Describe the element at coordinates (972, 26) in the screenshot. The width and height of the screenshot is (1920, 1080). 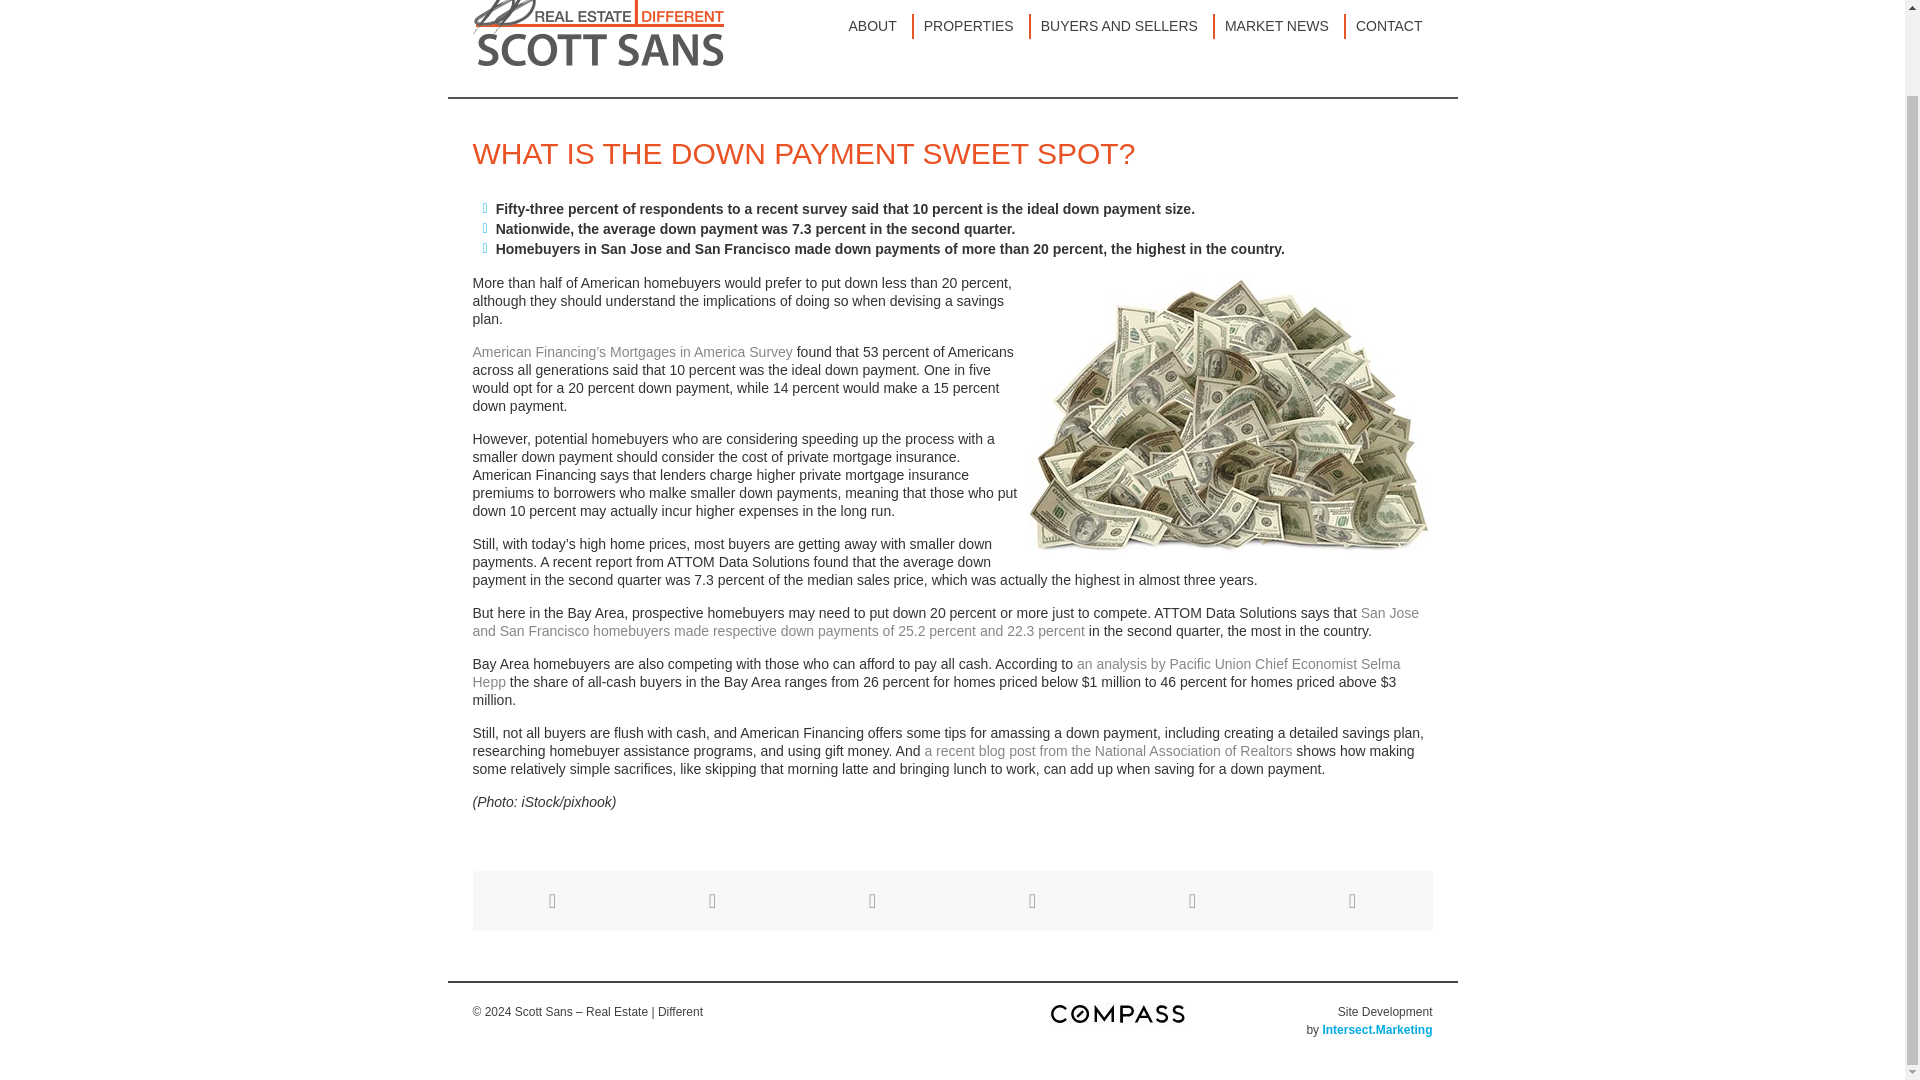
I see `PROPERTIES` at that location.